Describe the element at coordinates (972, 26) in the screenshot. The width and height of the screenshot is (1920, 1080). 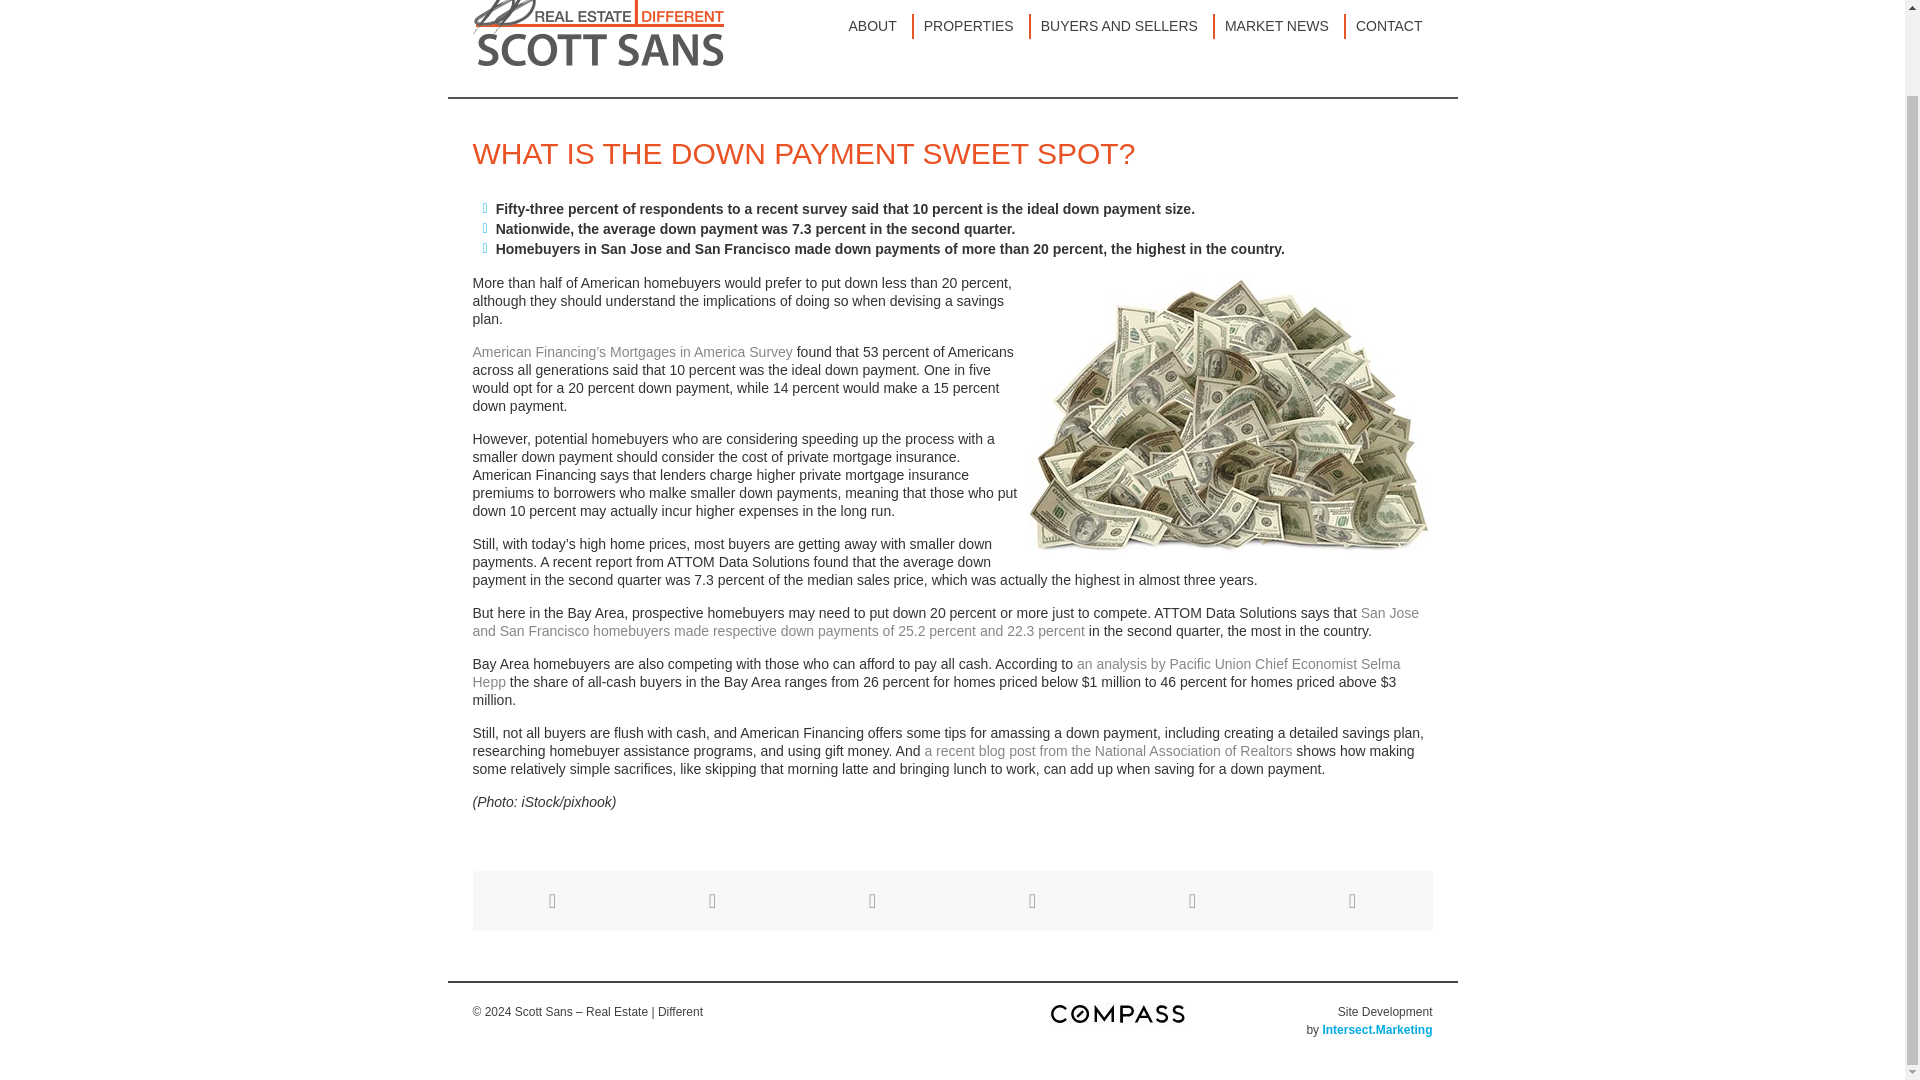
I see `PROPERTIES` at that location.